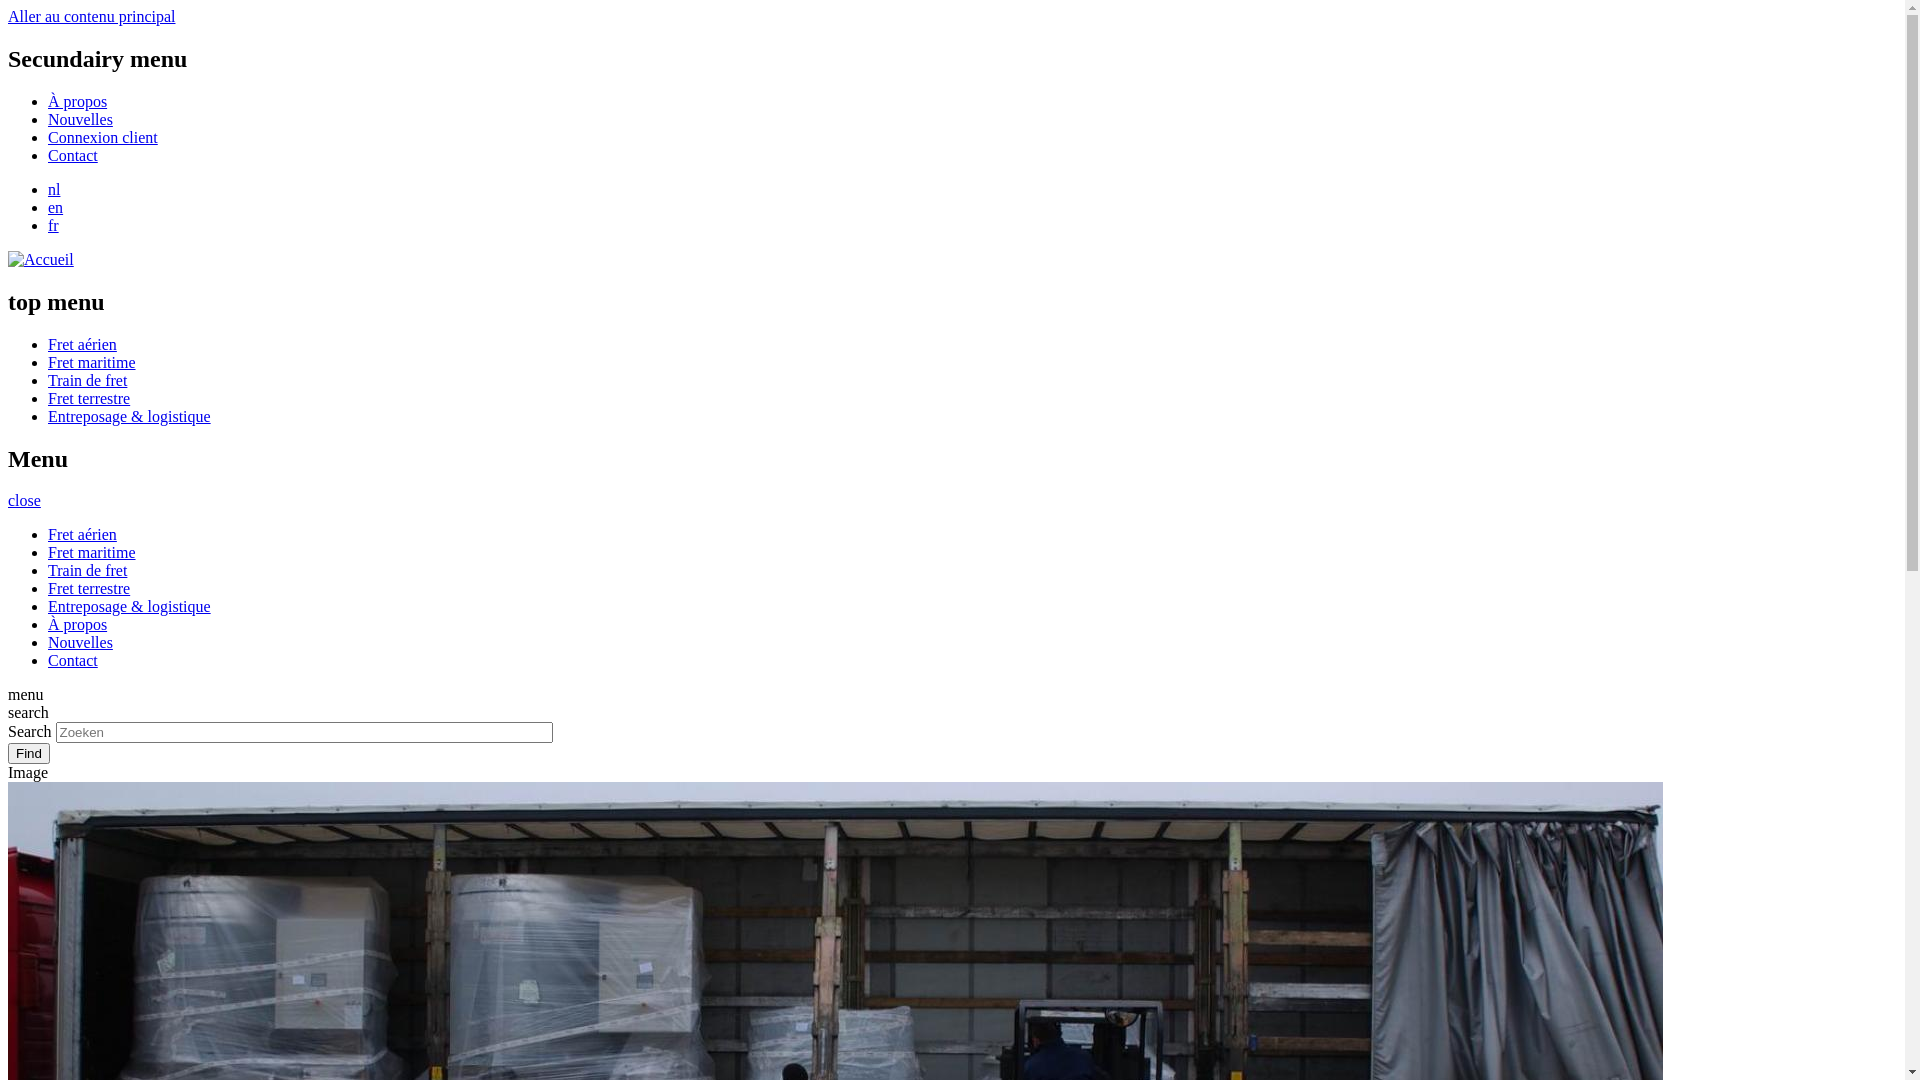 This screenshot has width=1920, height=1080. What do you see at coordinates (92, 552) in the screenshot?
I see `Fret maritime` at bounding box center [92, 552].